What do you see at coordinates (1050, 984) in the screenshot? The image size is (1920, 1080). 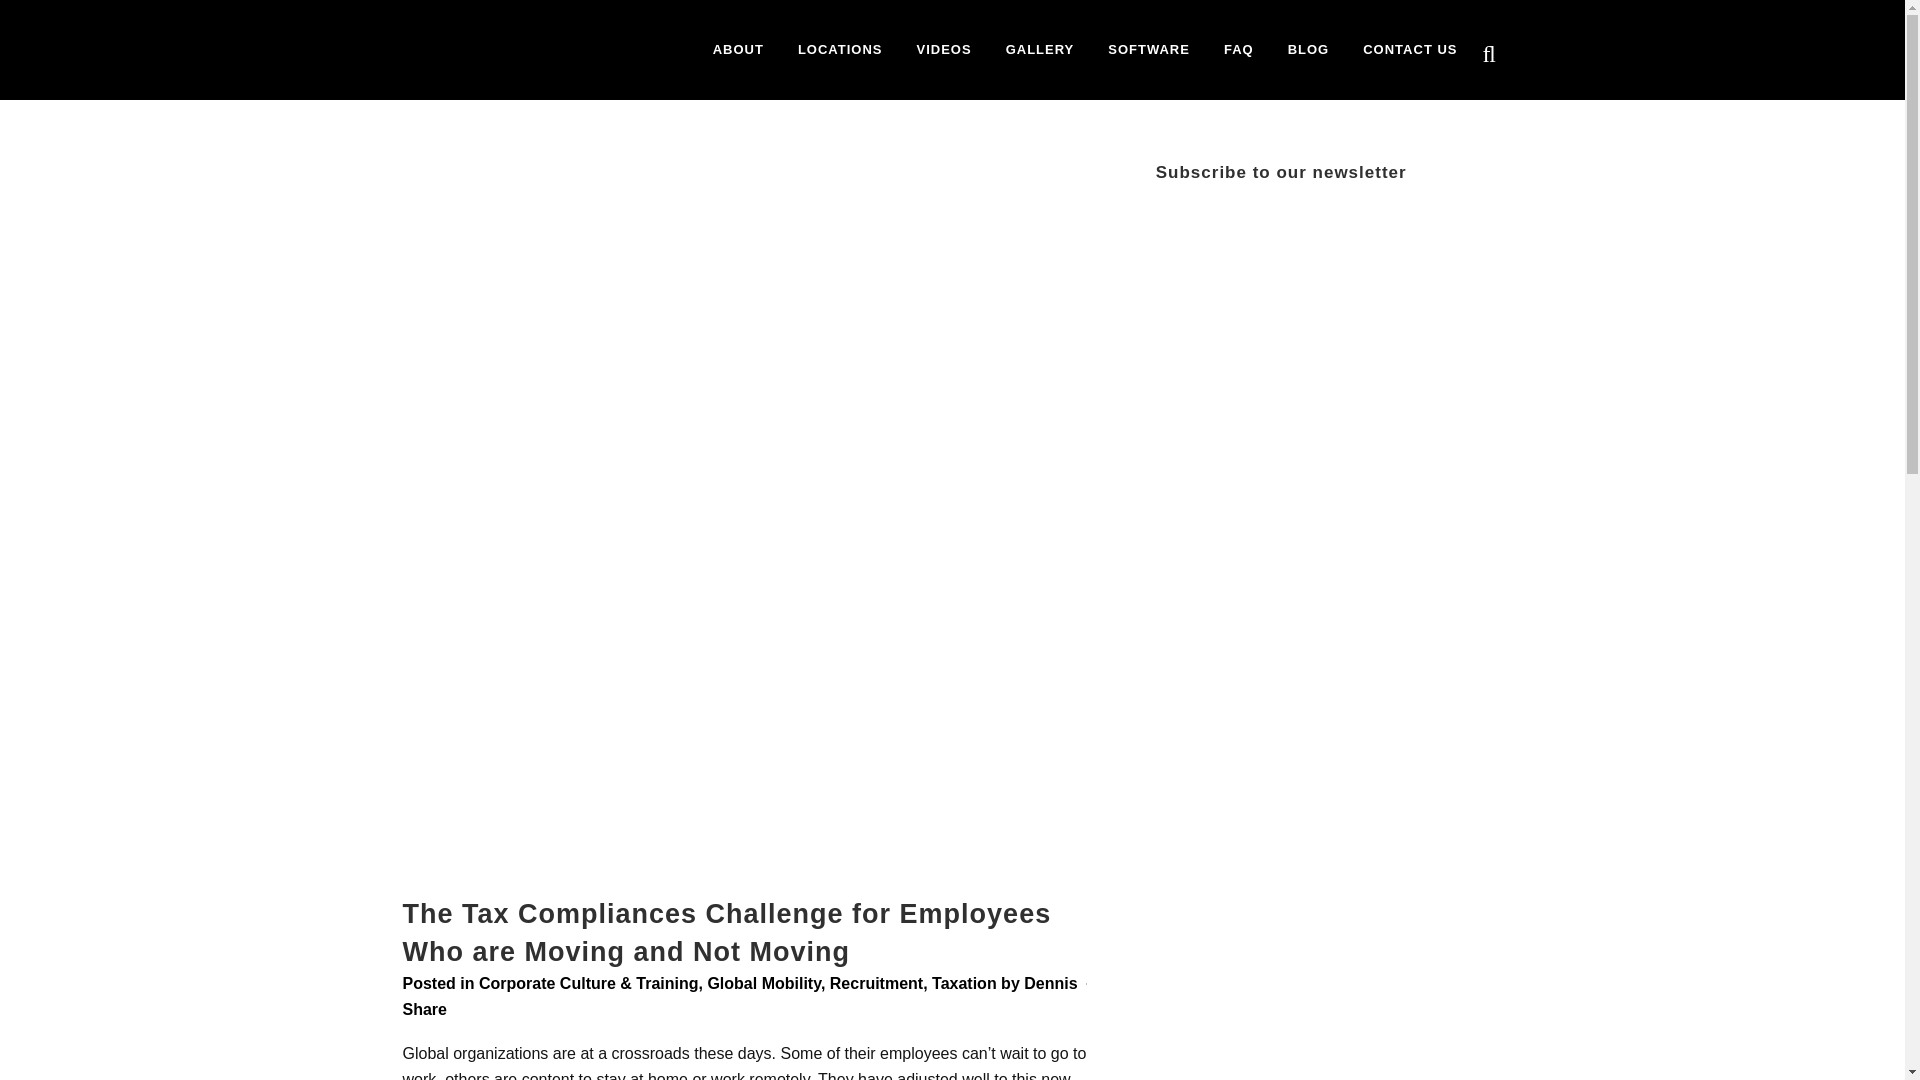 I see `Dennis` at bounding box center [1050, 984].